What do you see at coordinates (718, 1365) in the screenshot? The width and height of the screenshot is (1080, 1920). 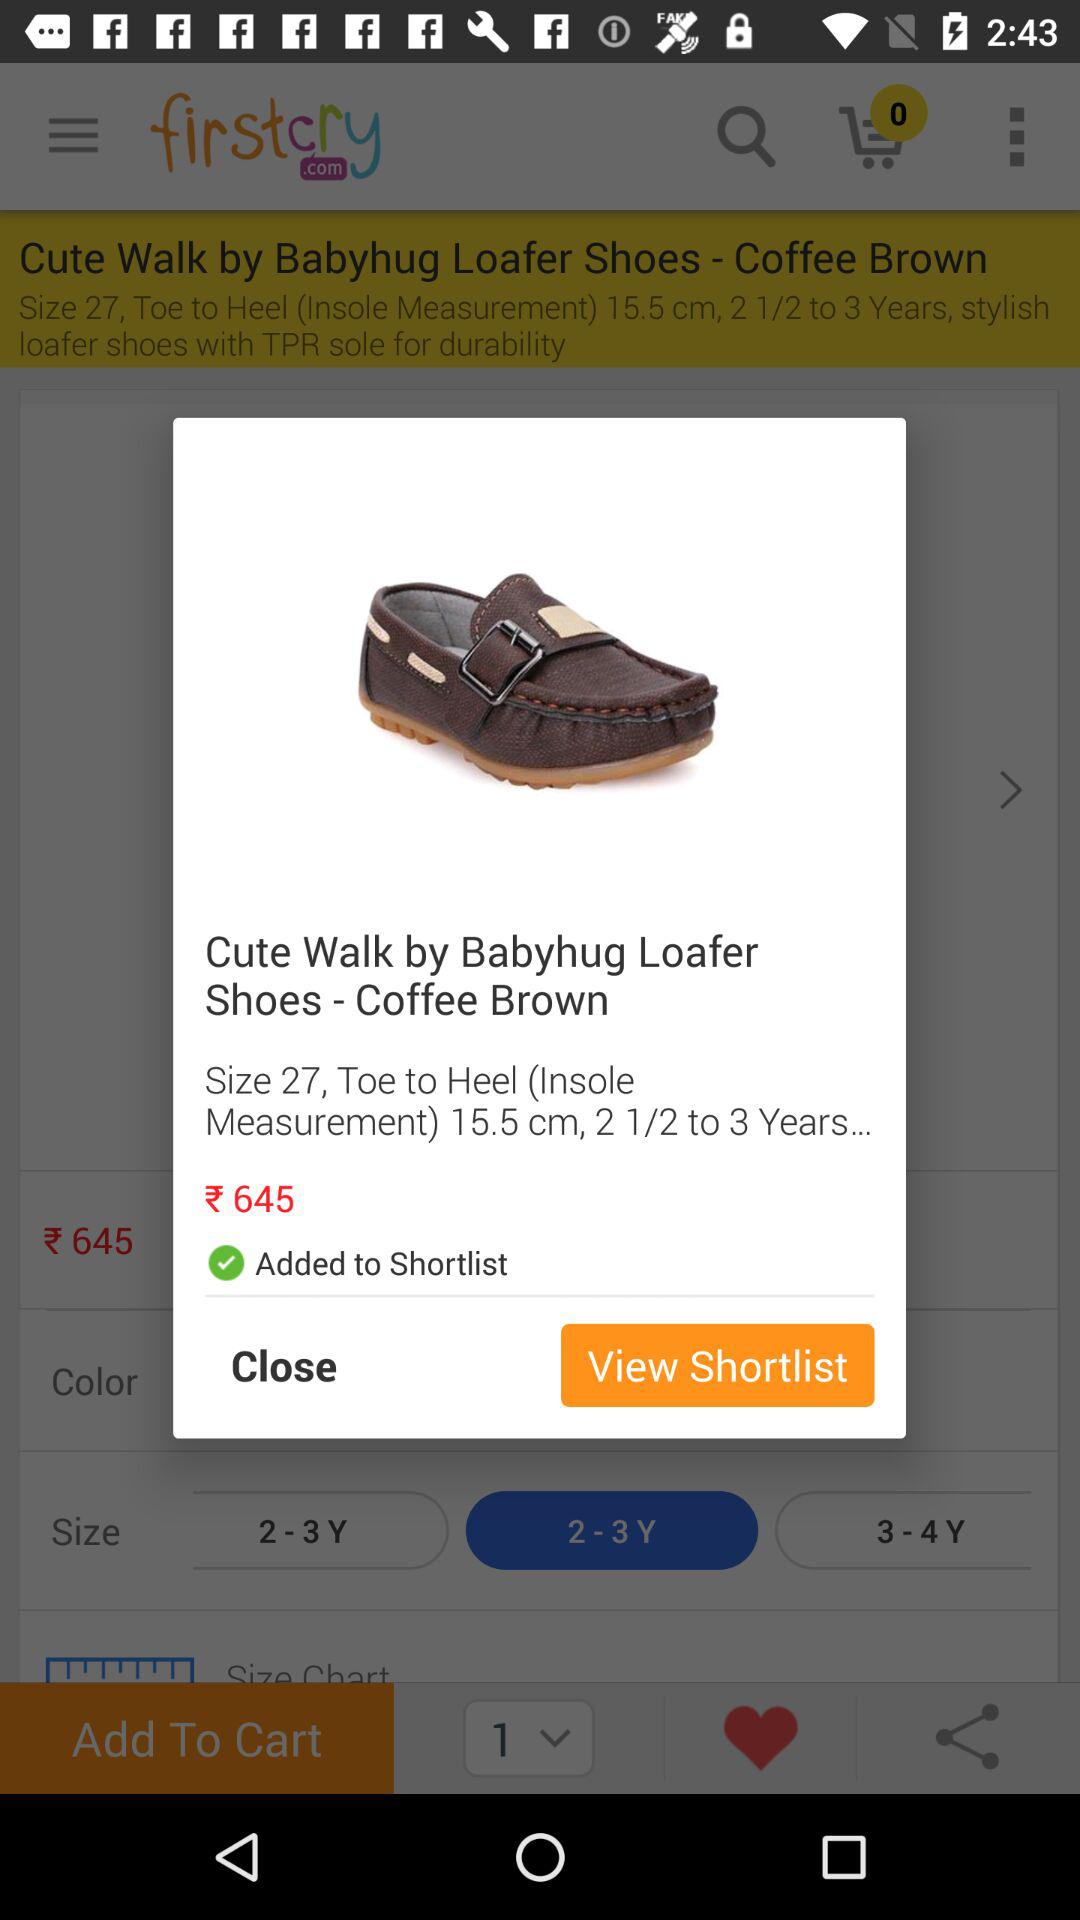 I see `select the view shortlist` at bounding box center [718, 1365].